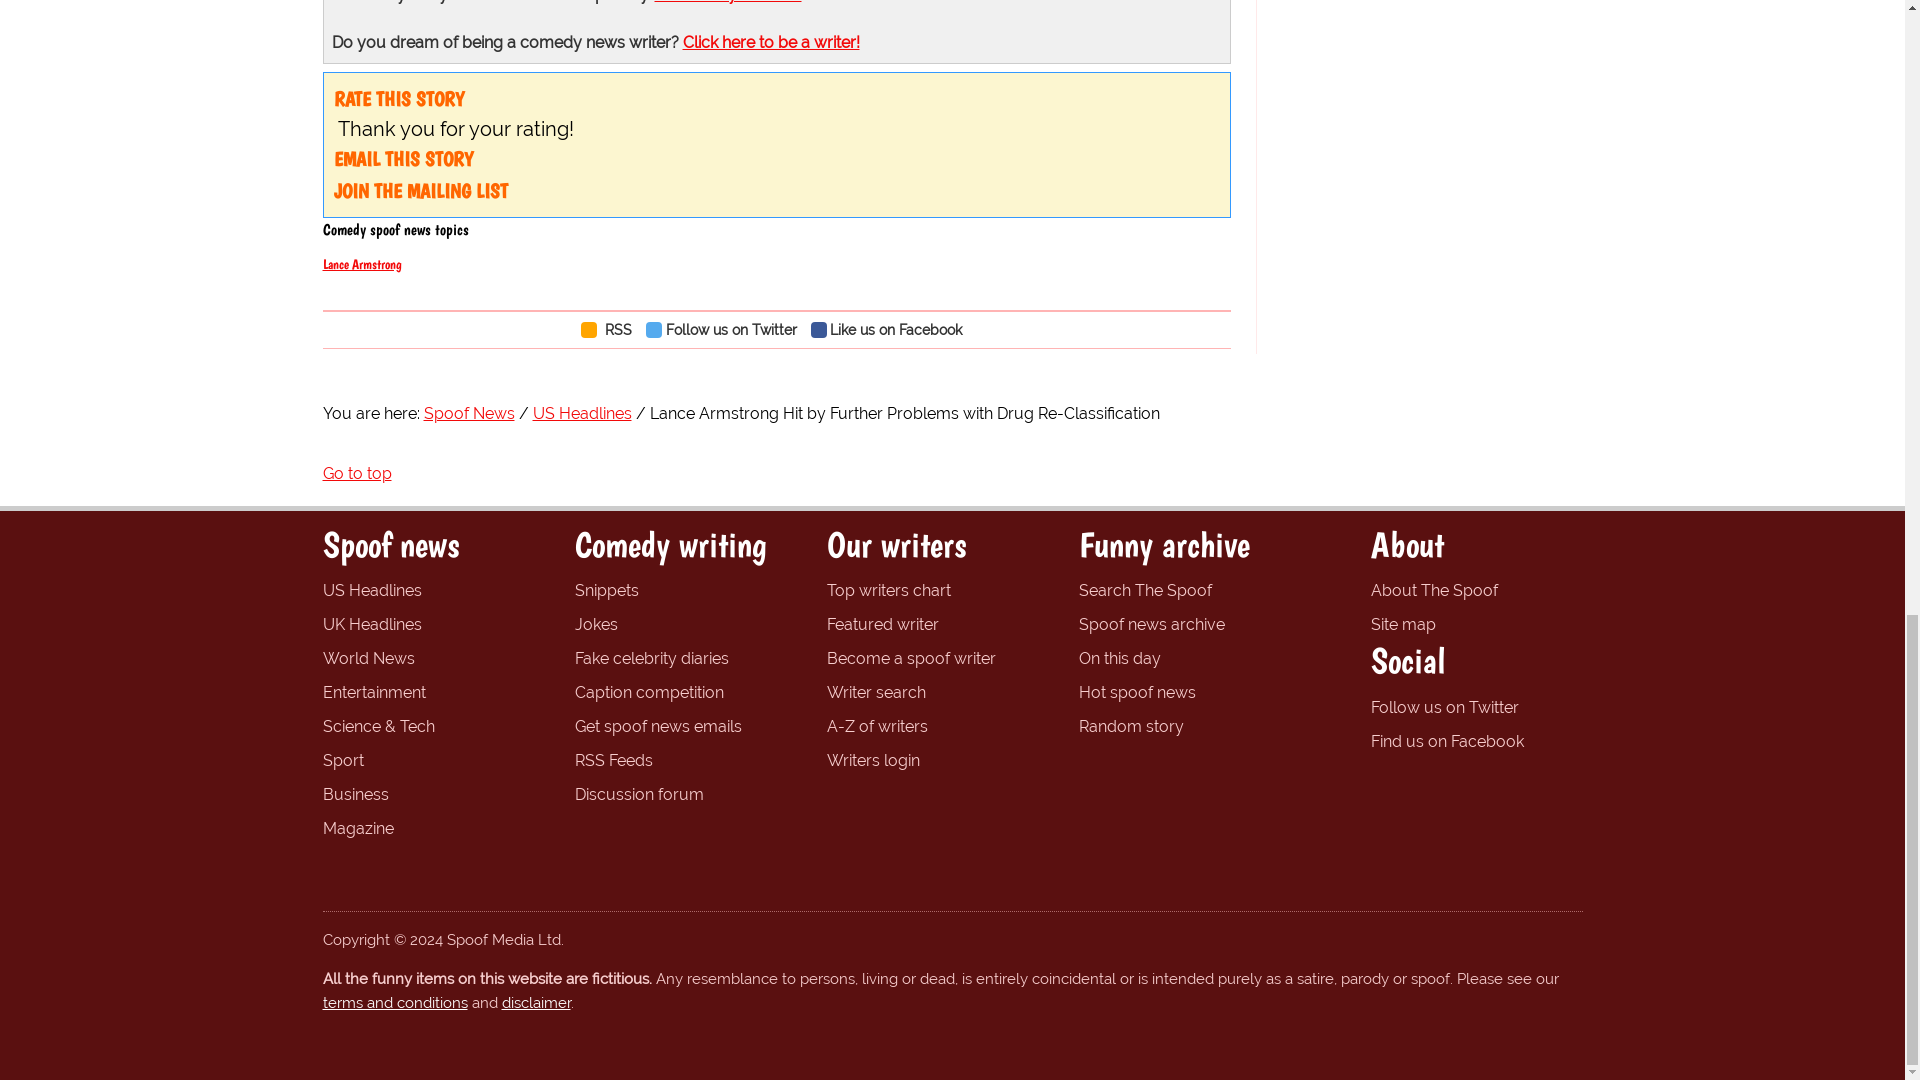  What do you see at coordinates (611, 329) in the screenshot?
I see `RSS` at bounding box center [611, 329].